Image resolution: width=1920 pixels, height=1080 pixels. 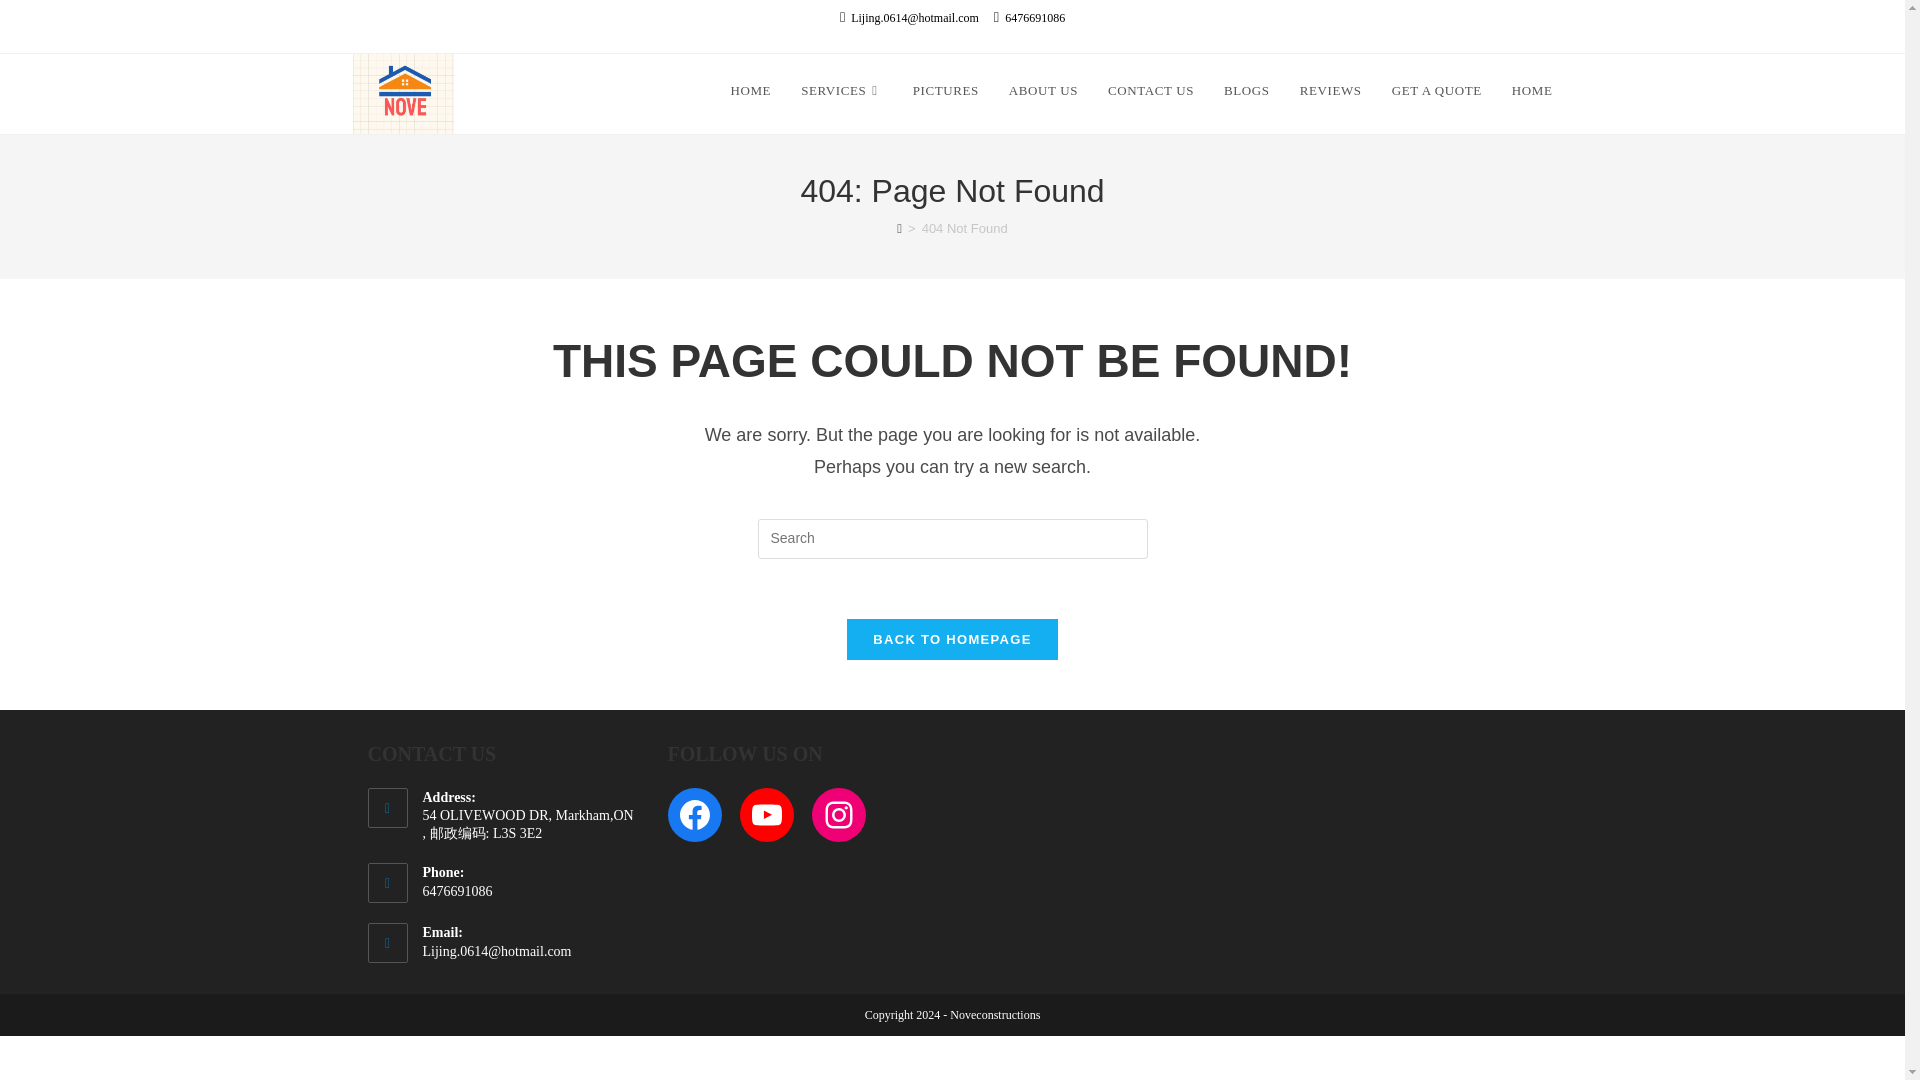 I want to click on 6476691086, so click(x=1030, y=18).